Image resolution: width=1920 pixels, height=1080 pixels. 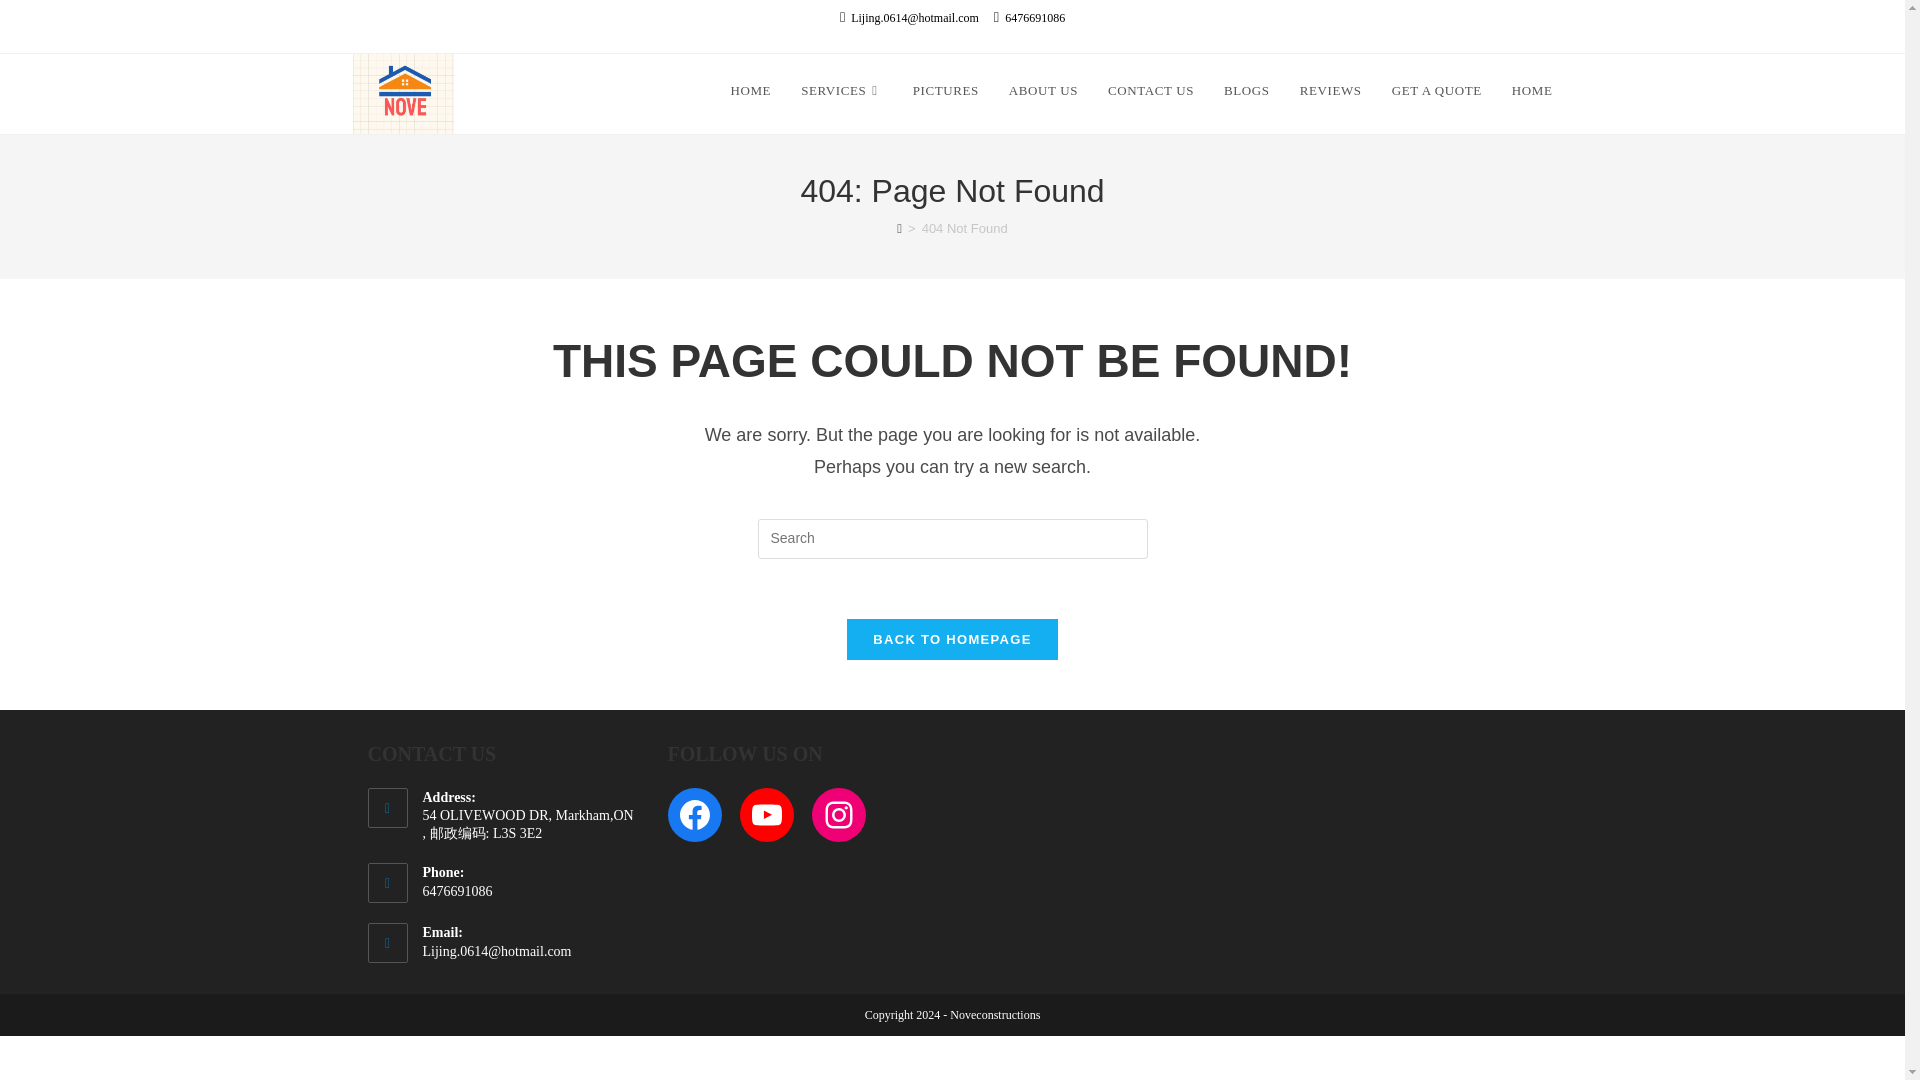 I want to click on 6476691086, so click(x=1030, y=18).